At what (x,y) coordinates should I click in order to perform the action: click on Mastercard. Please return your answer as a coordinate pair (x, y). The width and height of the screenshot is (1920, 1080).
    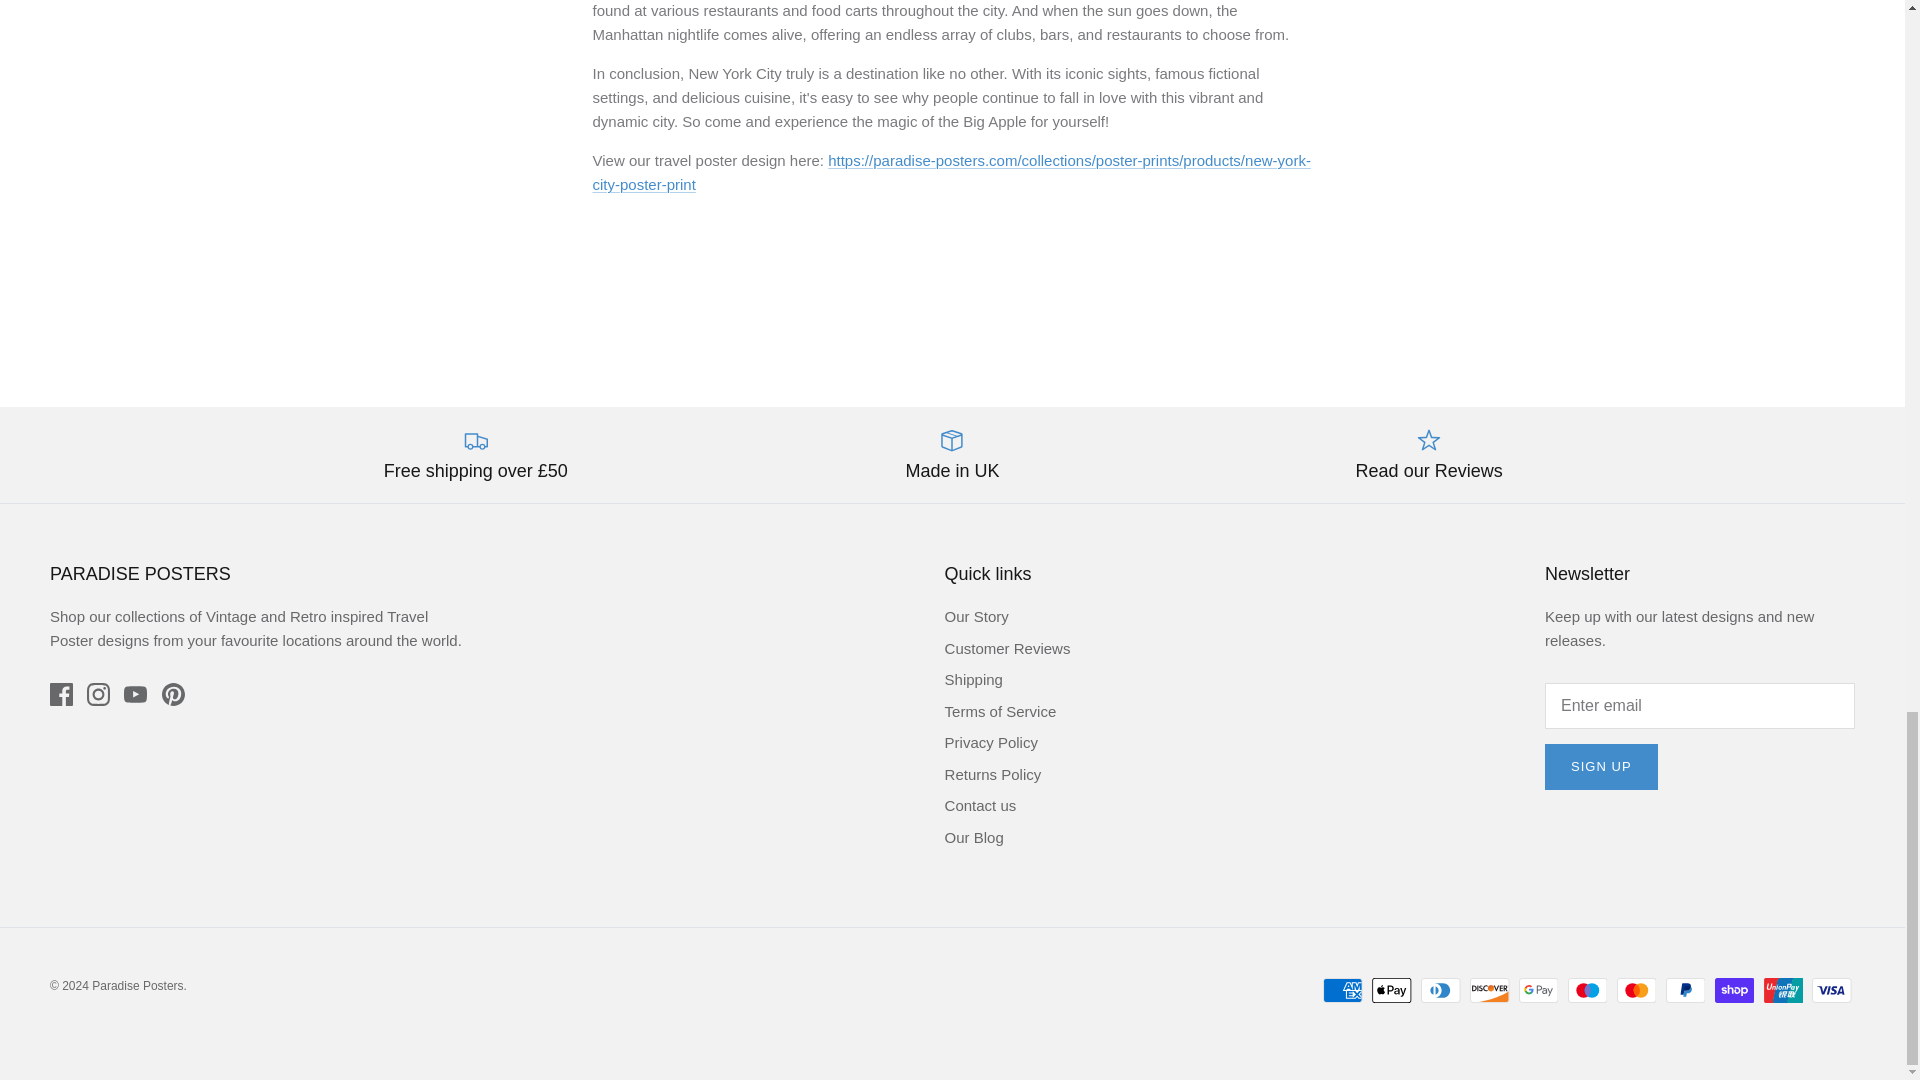
    Looking at the image, I should click on (1636, 990).